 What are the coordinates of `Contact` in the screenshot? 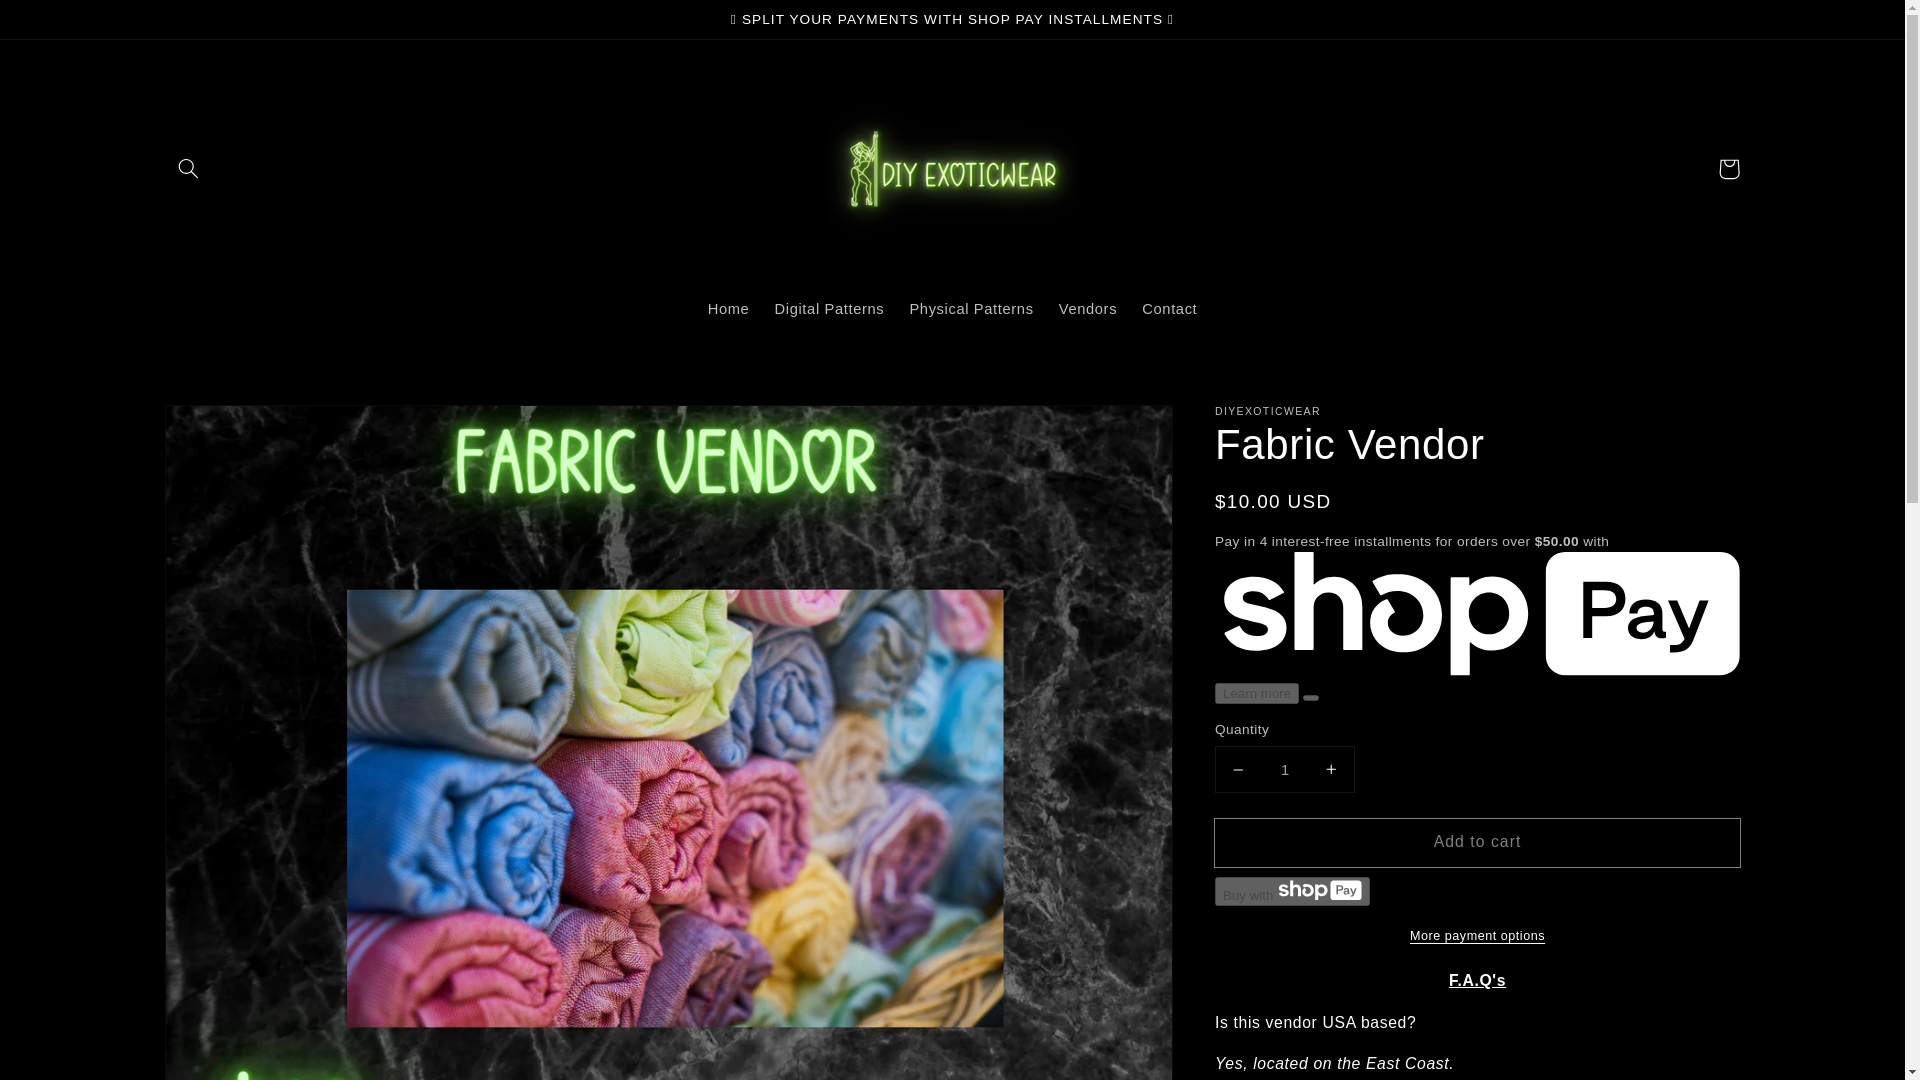 It's located at (1170, 310).